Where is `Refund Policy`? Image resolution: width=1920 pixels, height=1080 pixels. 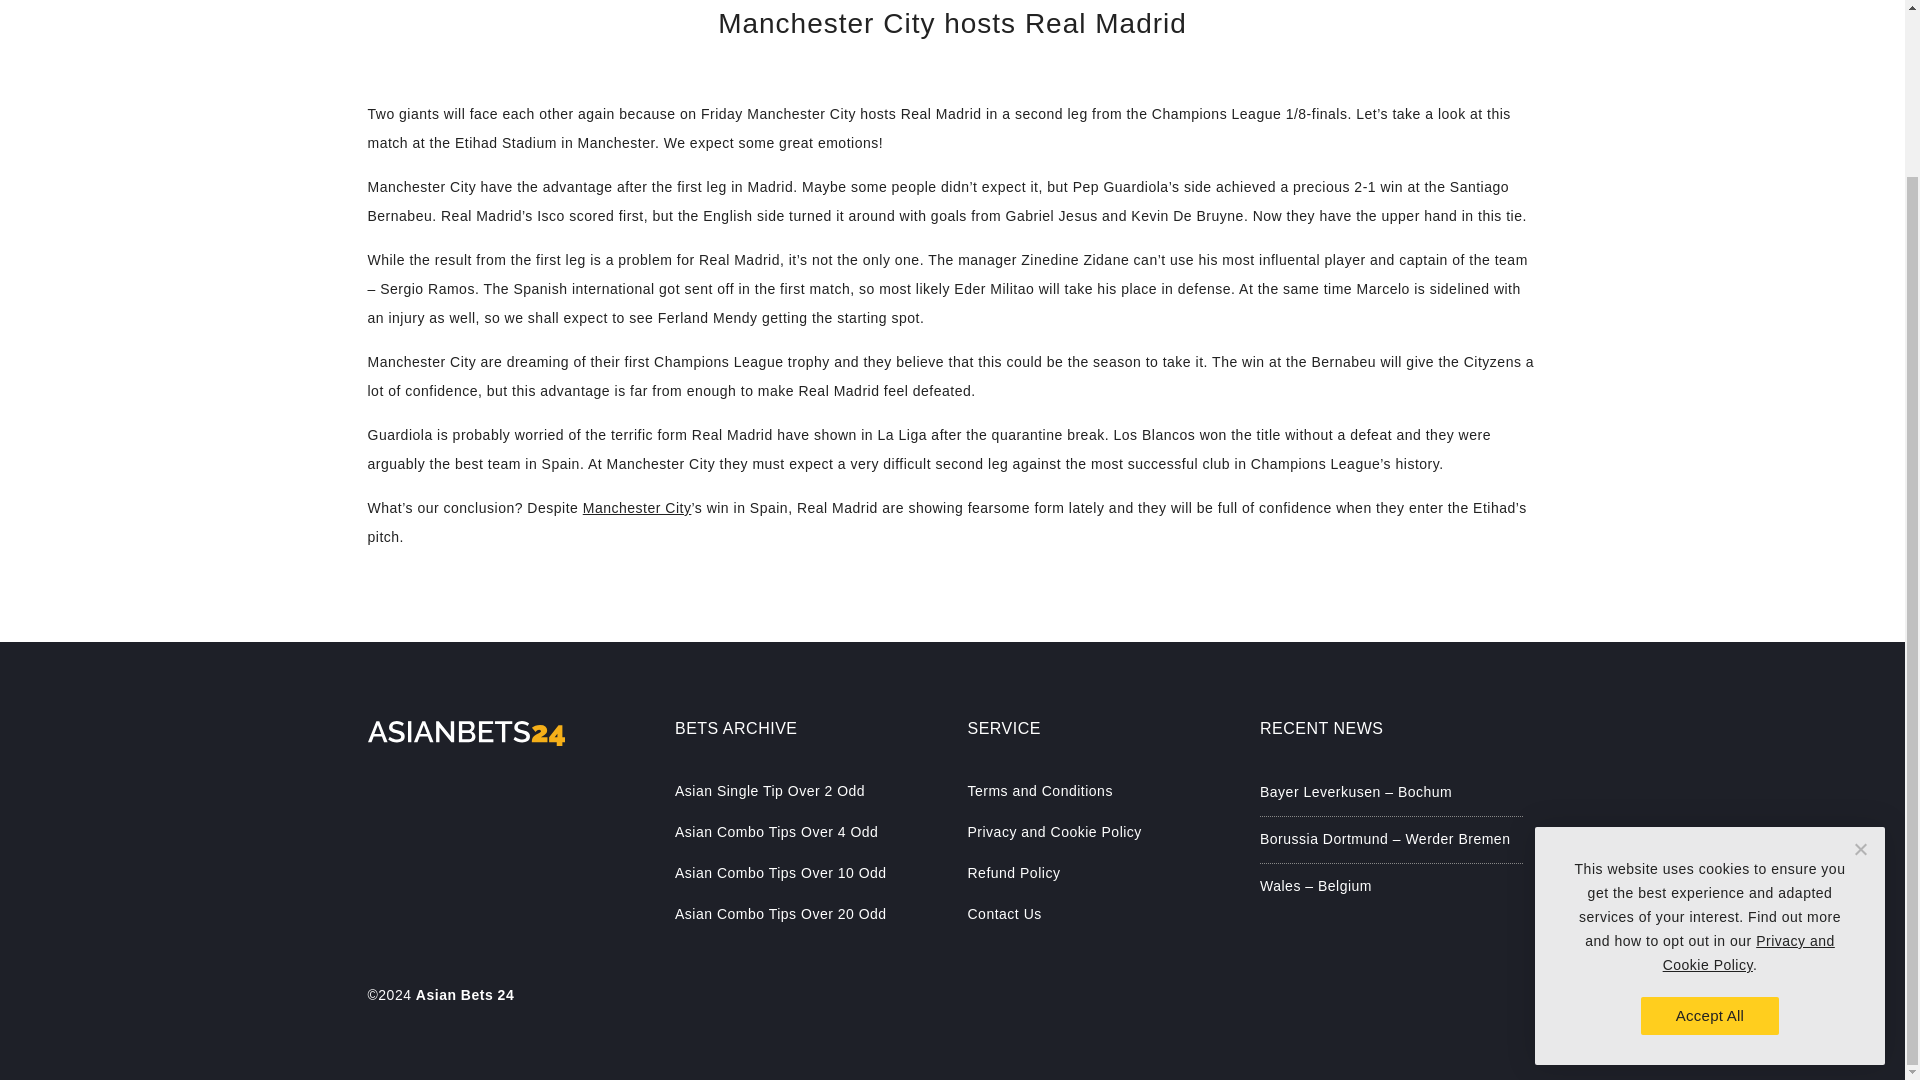
Refund Policy is located at coordinates (1098, 872).